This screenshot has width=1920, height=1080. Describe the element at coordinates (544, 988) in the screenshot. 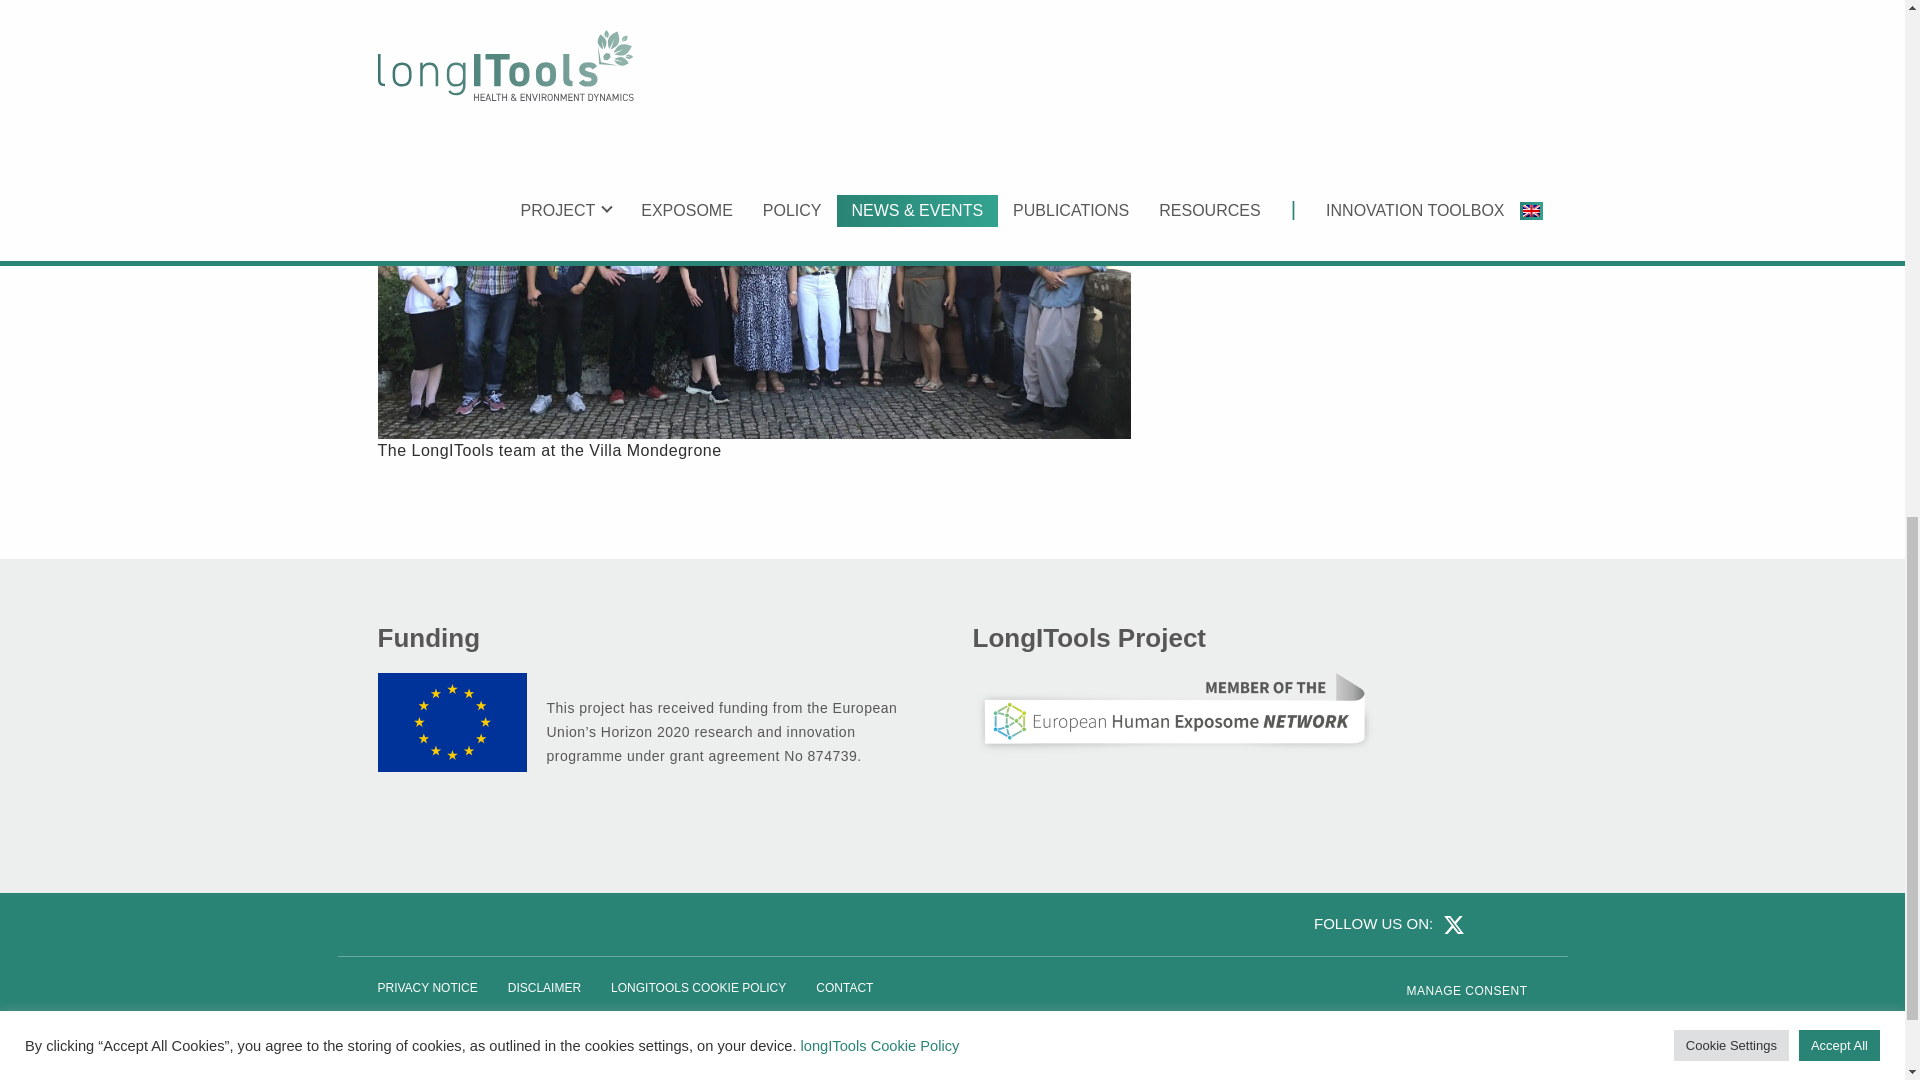

I see `DISCLAIMER` at that location.